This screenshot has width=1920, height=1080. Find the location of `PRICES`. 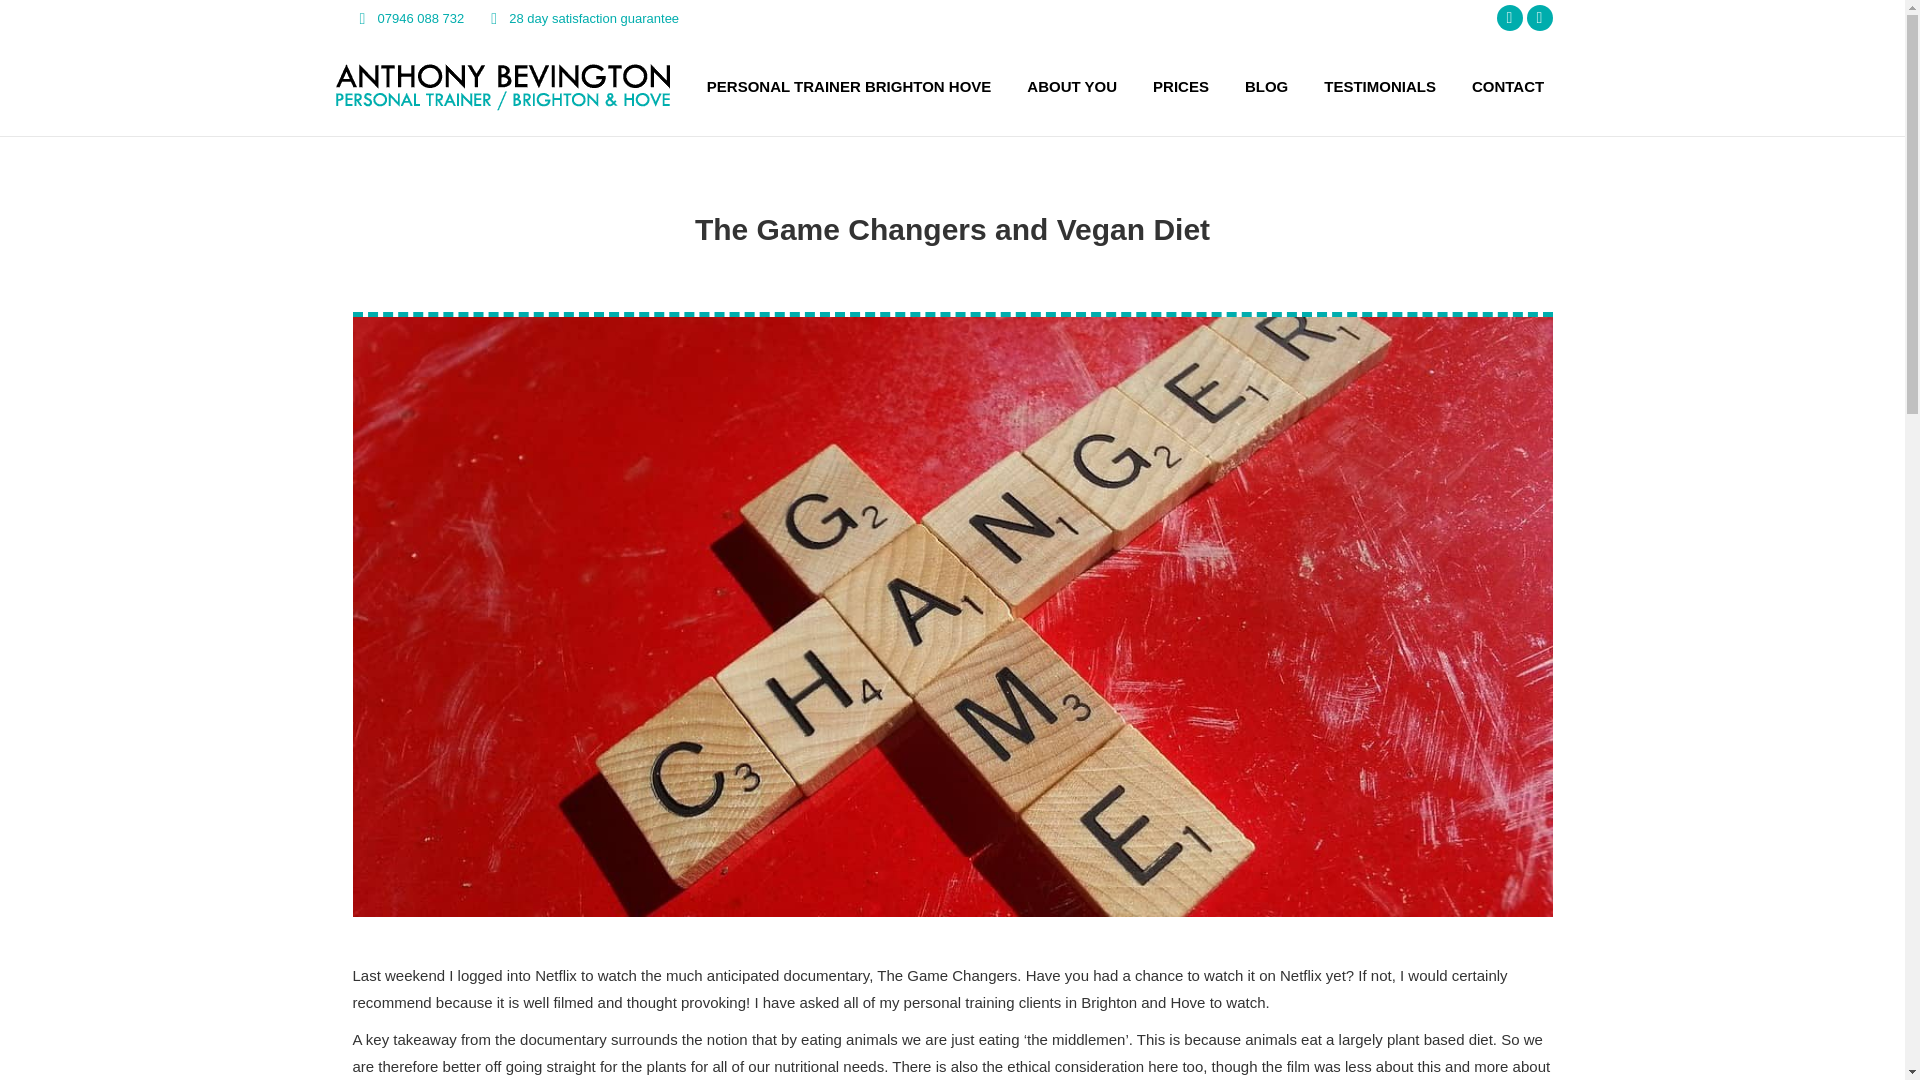

PRICES is located at coordinates (1180, 86).